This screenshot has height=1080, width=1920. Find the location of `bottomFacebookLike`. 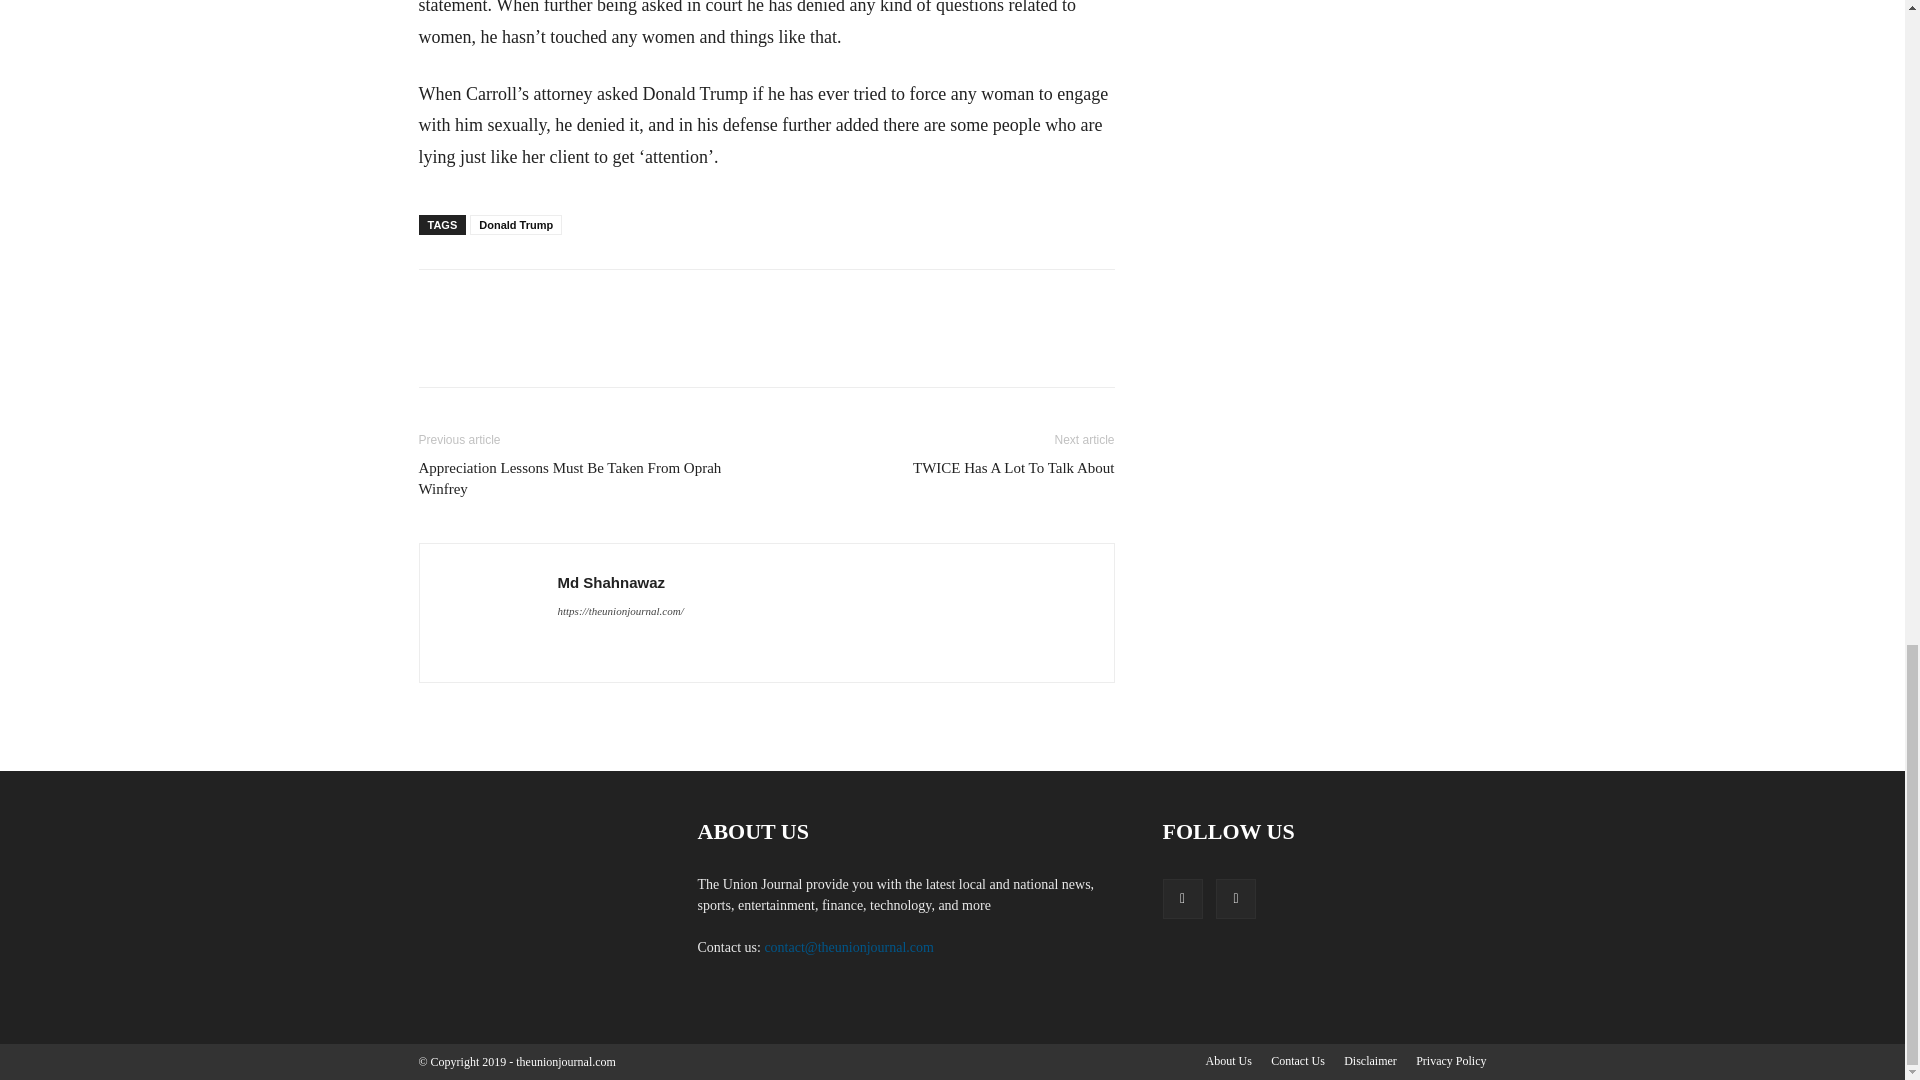

bottomFacebookLike is located at coordinates (568, 301).